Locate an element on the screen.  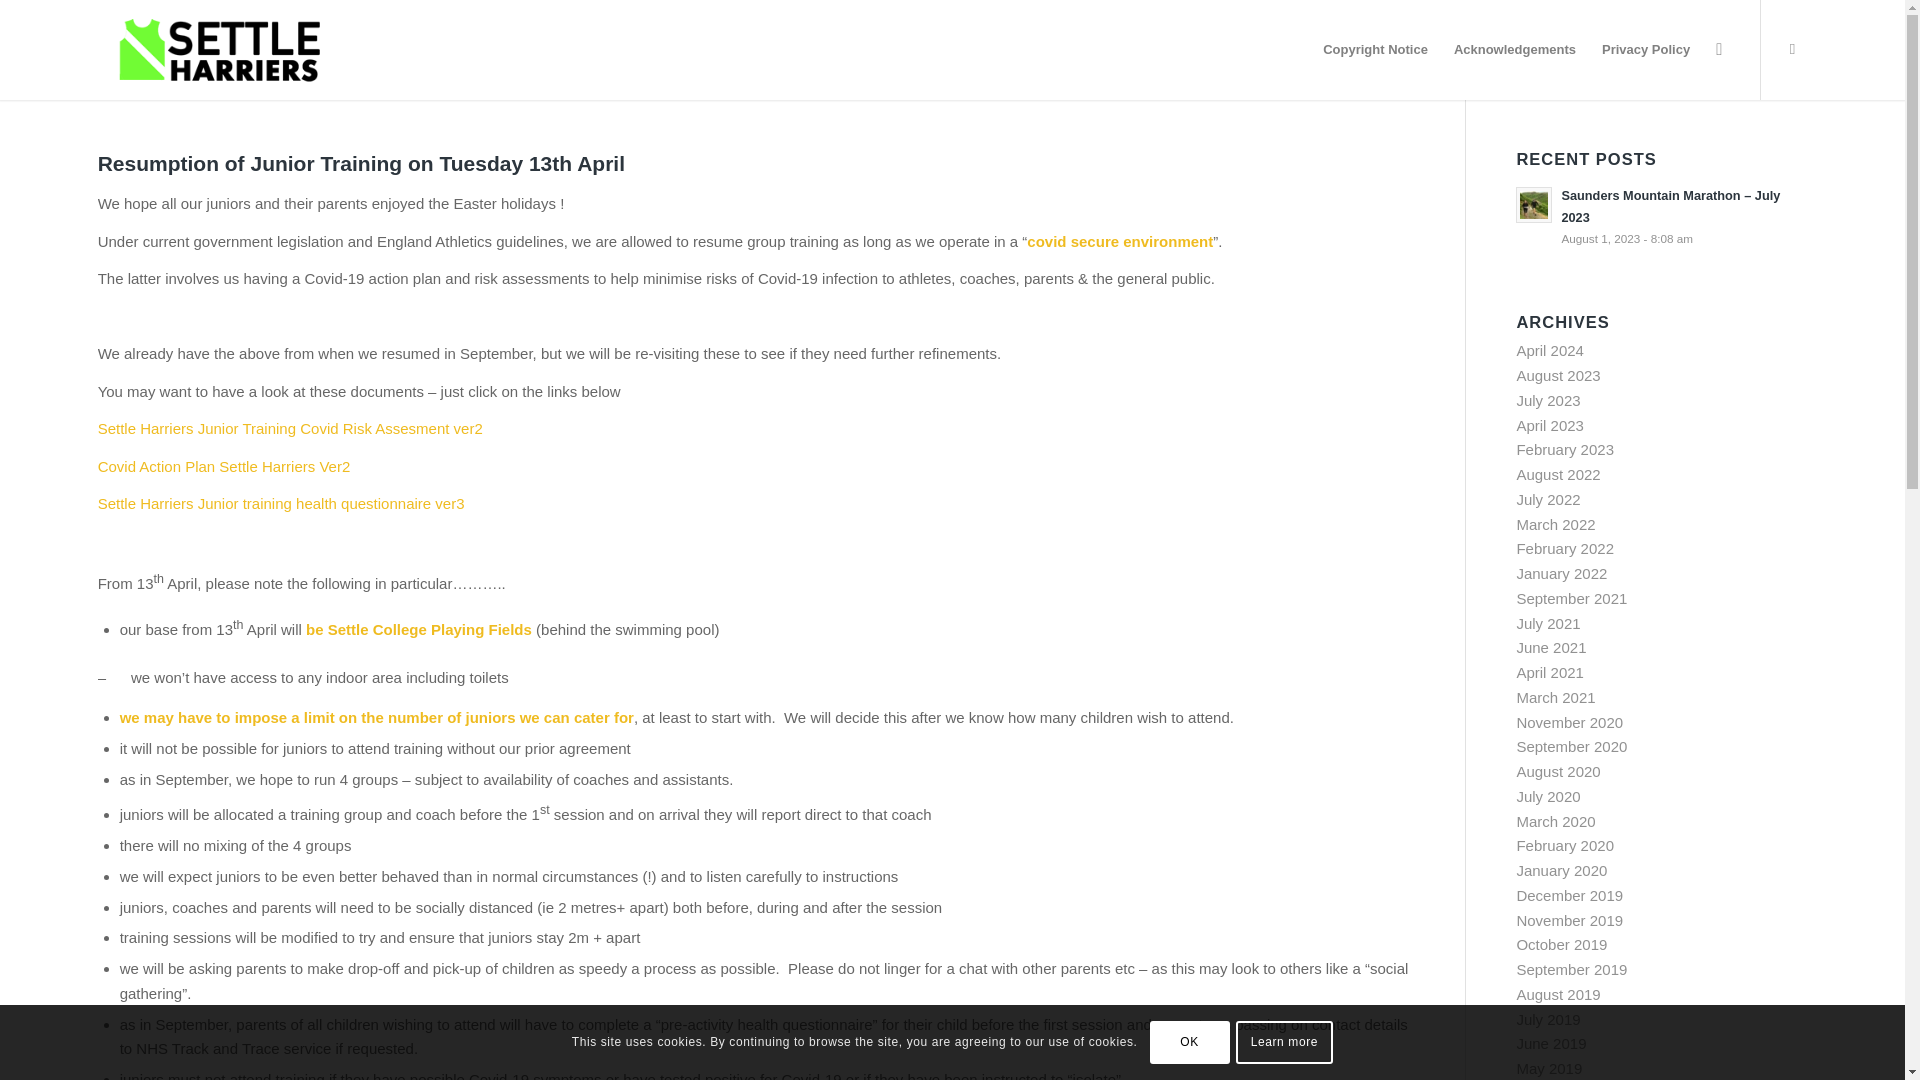
Acknowledgements is located at coordinates (1515, 50).